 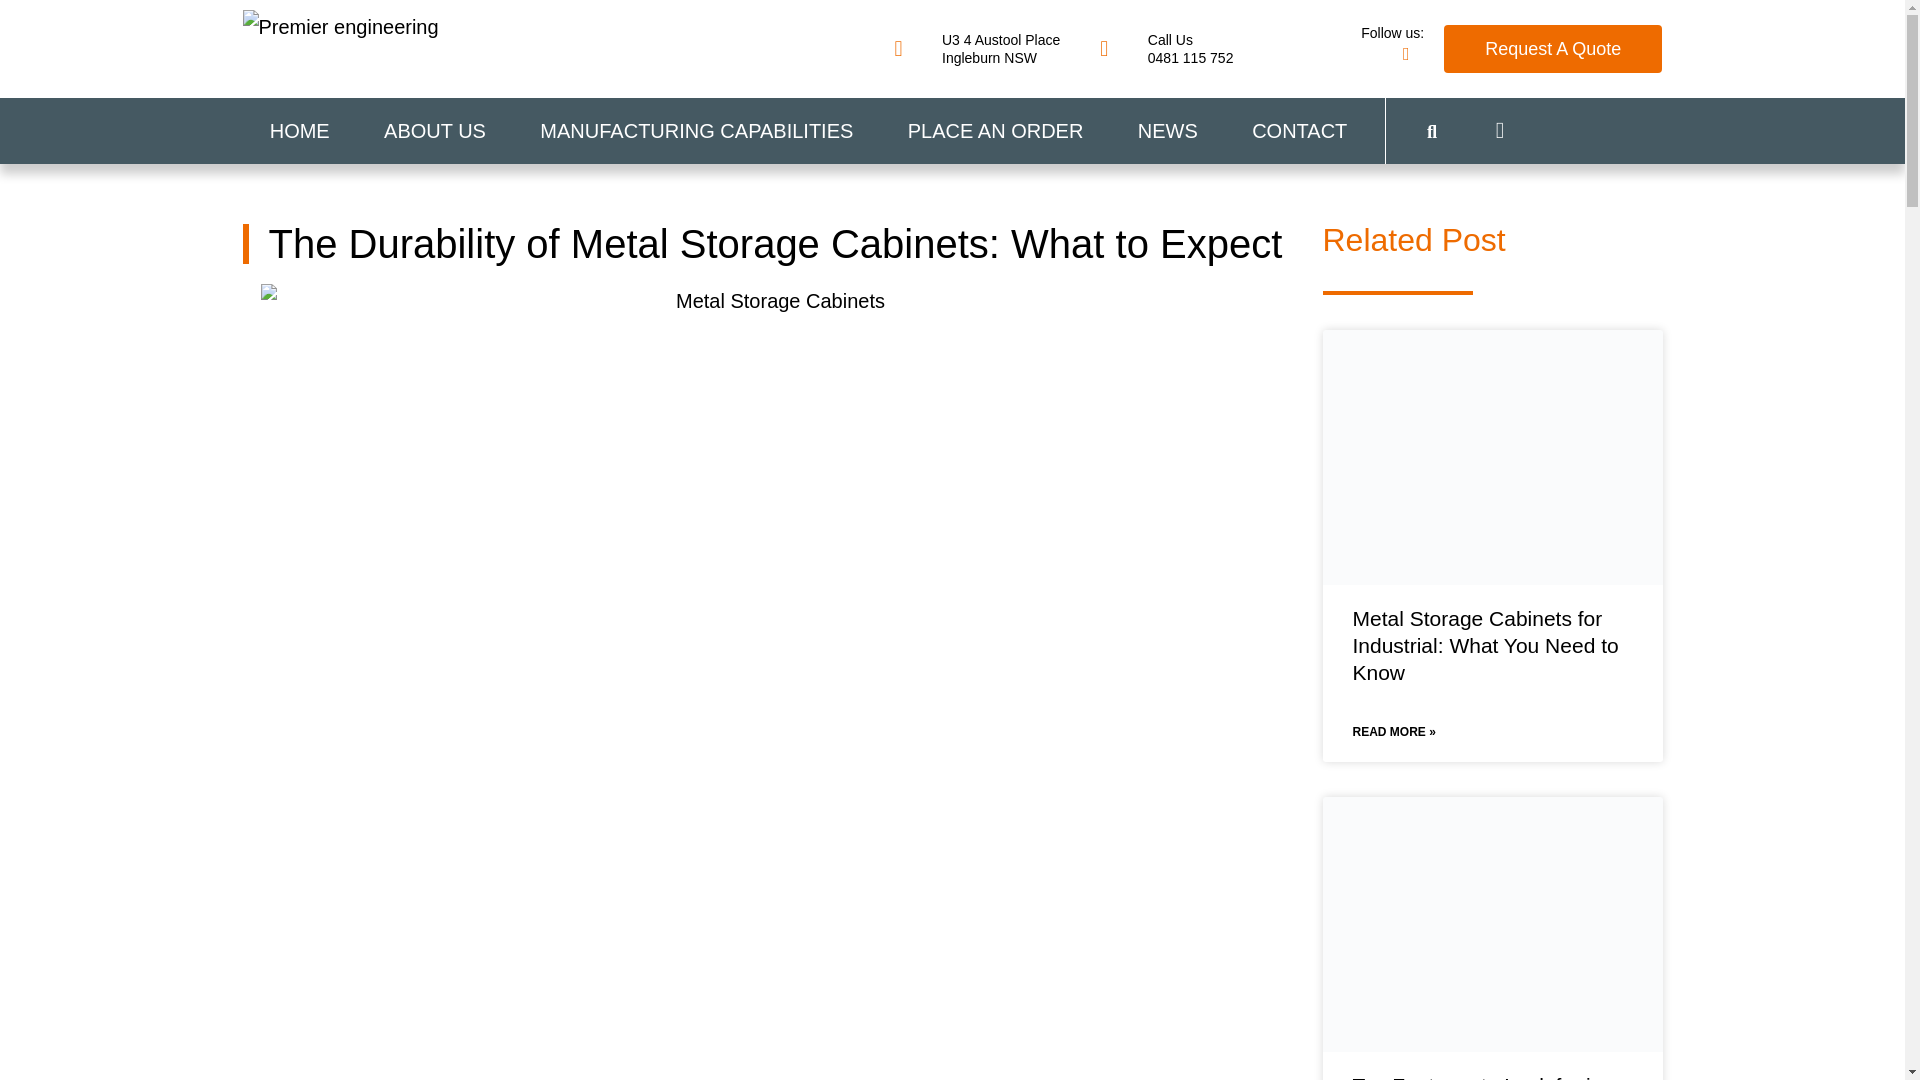 What do you see at coordinates (1299, 131) in the screenshot?
I see `CONTACT` at bounding box center [1299, 131].